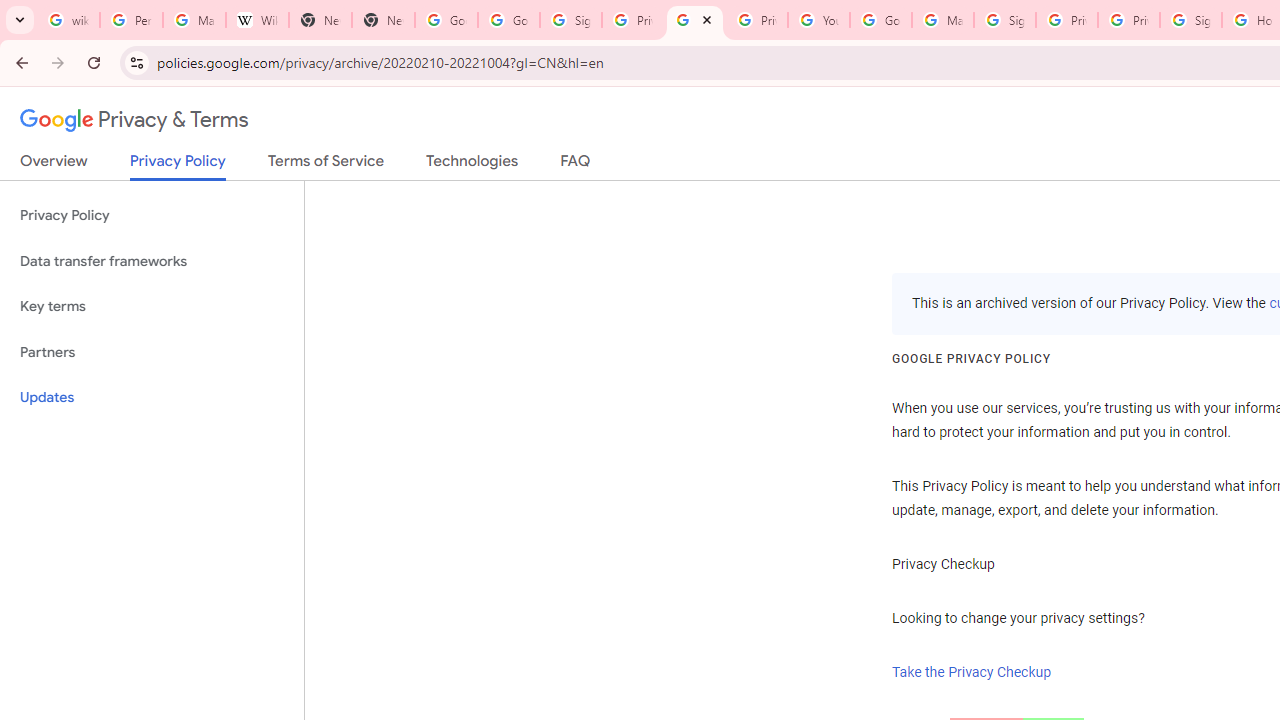 This screenshot has width=1280, height=720. I want to click on Google Drive: Sign-in, so click(508, 20).